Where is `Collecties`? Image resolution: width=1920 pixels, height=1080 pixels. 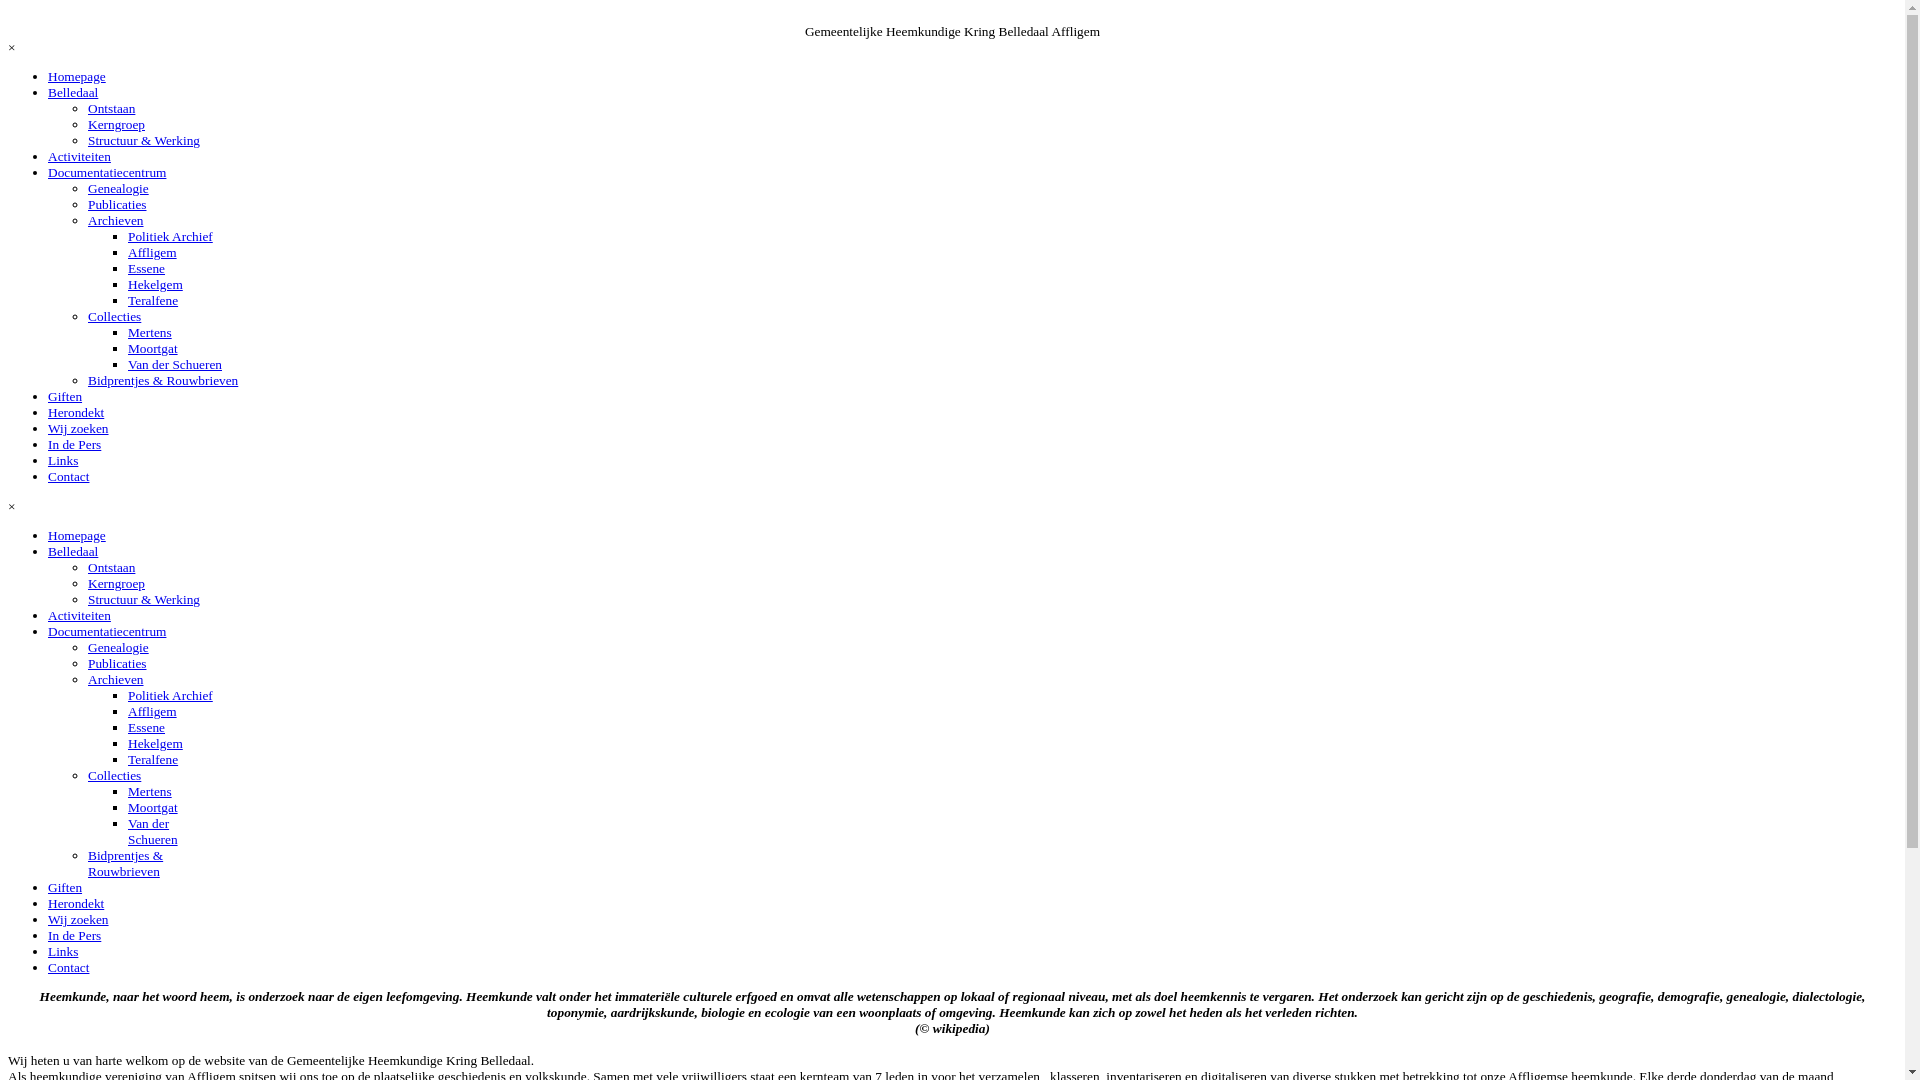 Collecties is located at coordinates (114, 776).